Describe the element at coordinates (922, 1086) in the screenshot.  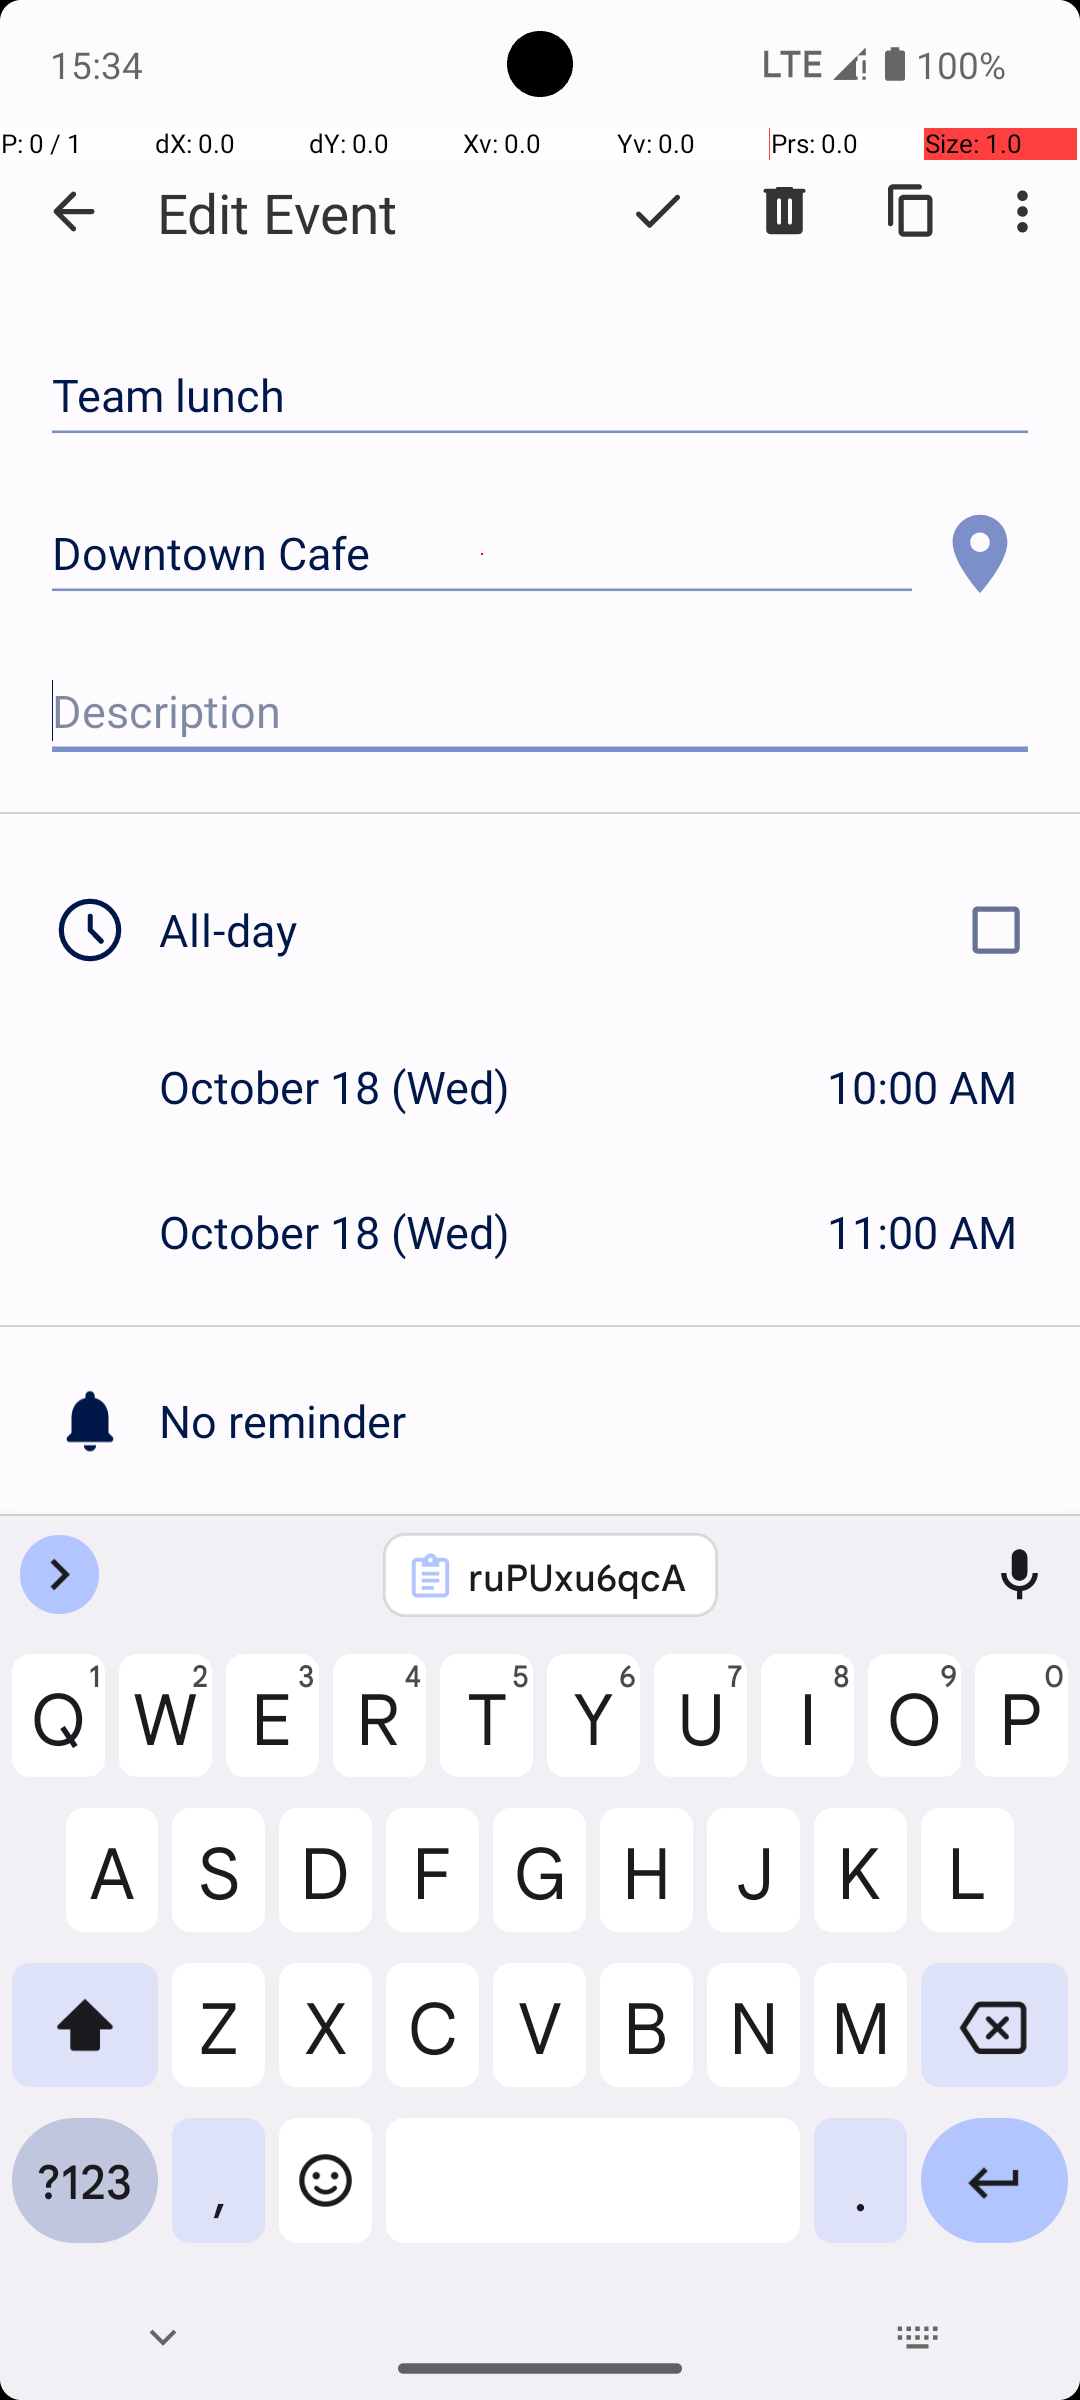
I see `10:00 AM` at that location.